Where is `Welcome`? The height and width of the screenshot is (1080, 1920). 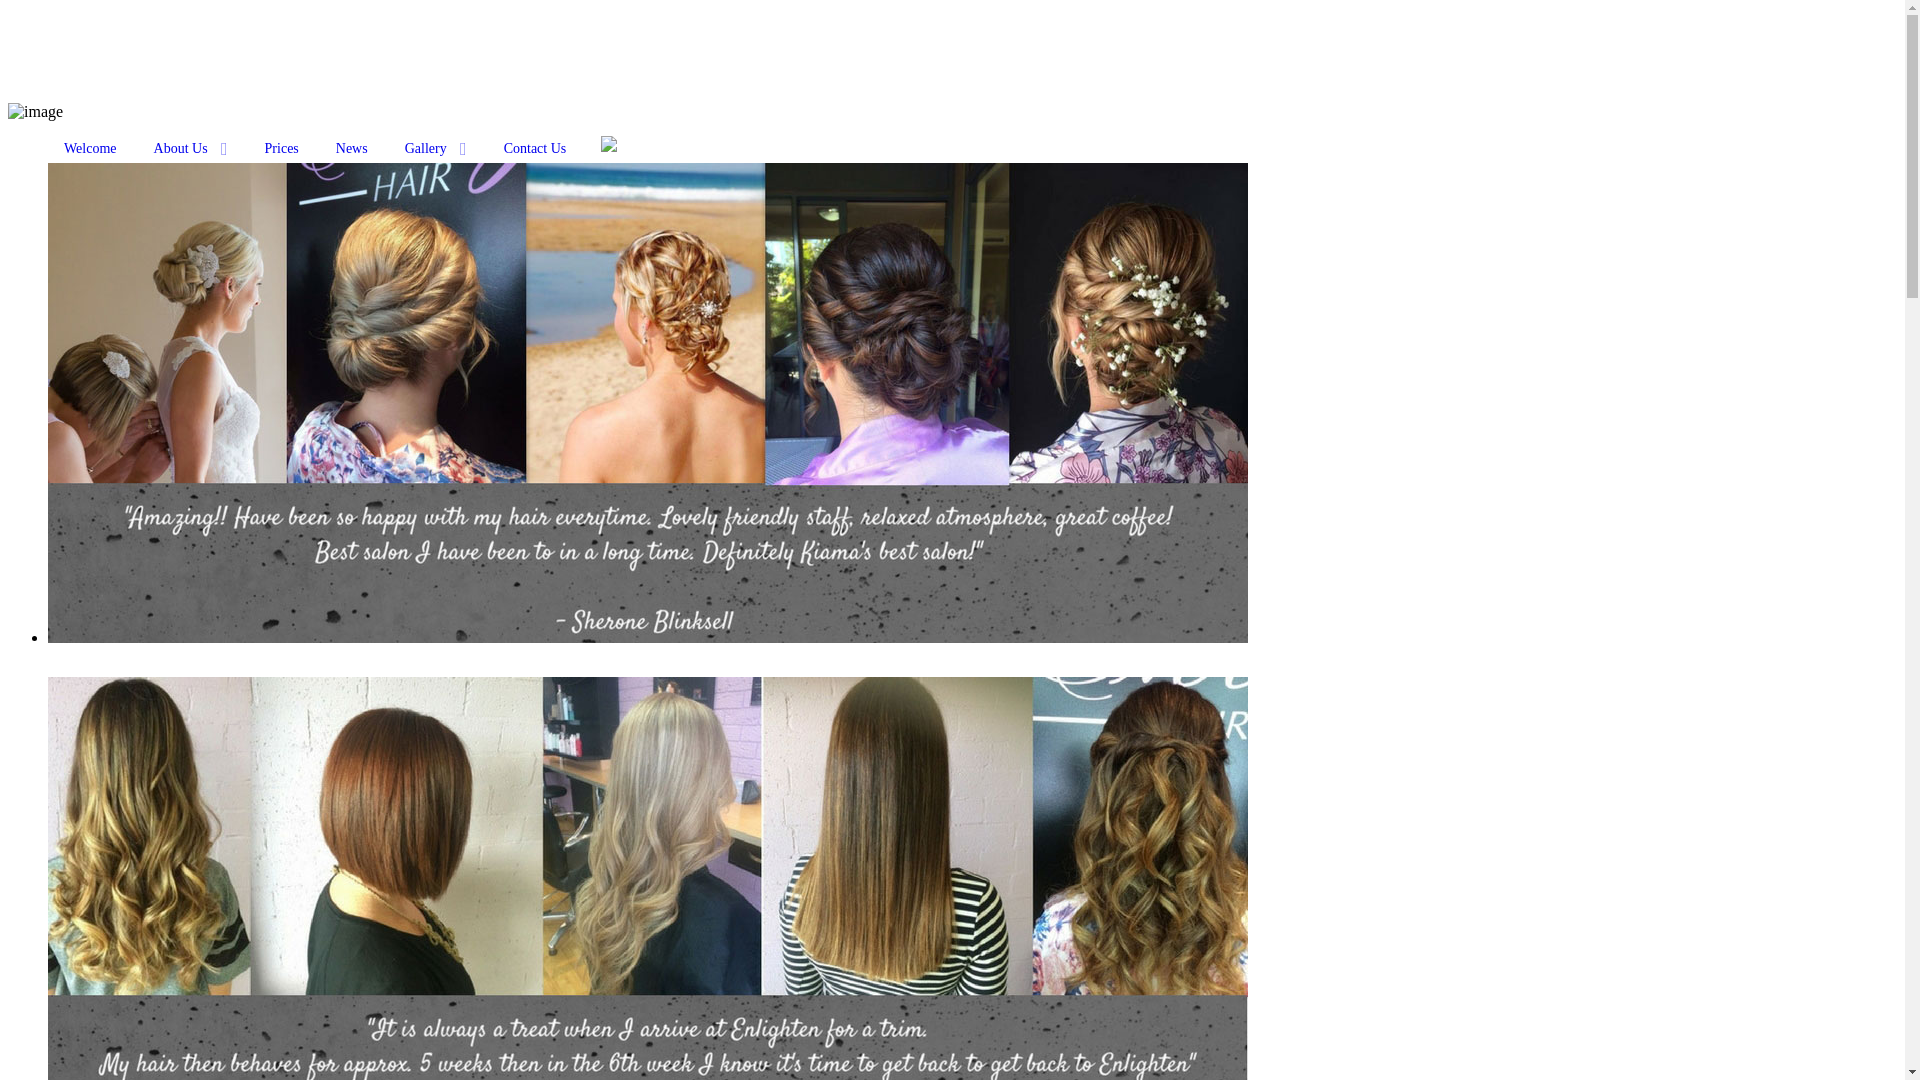
Welcome is located at coordinates (90, 149).